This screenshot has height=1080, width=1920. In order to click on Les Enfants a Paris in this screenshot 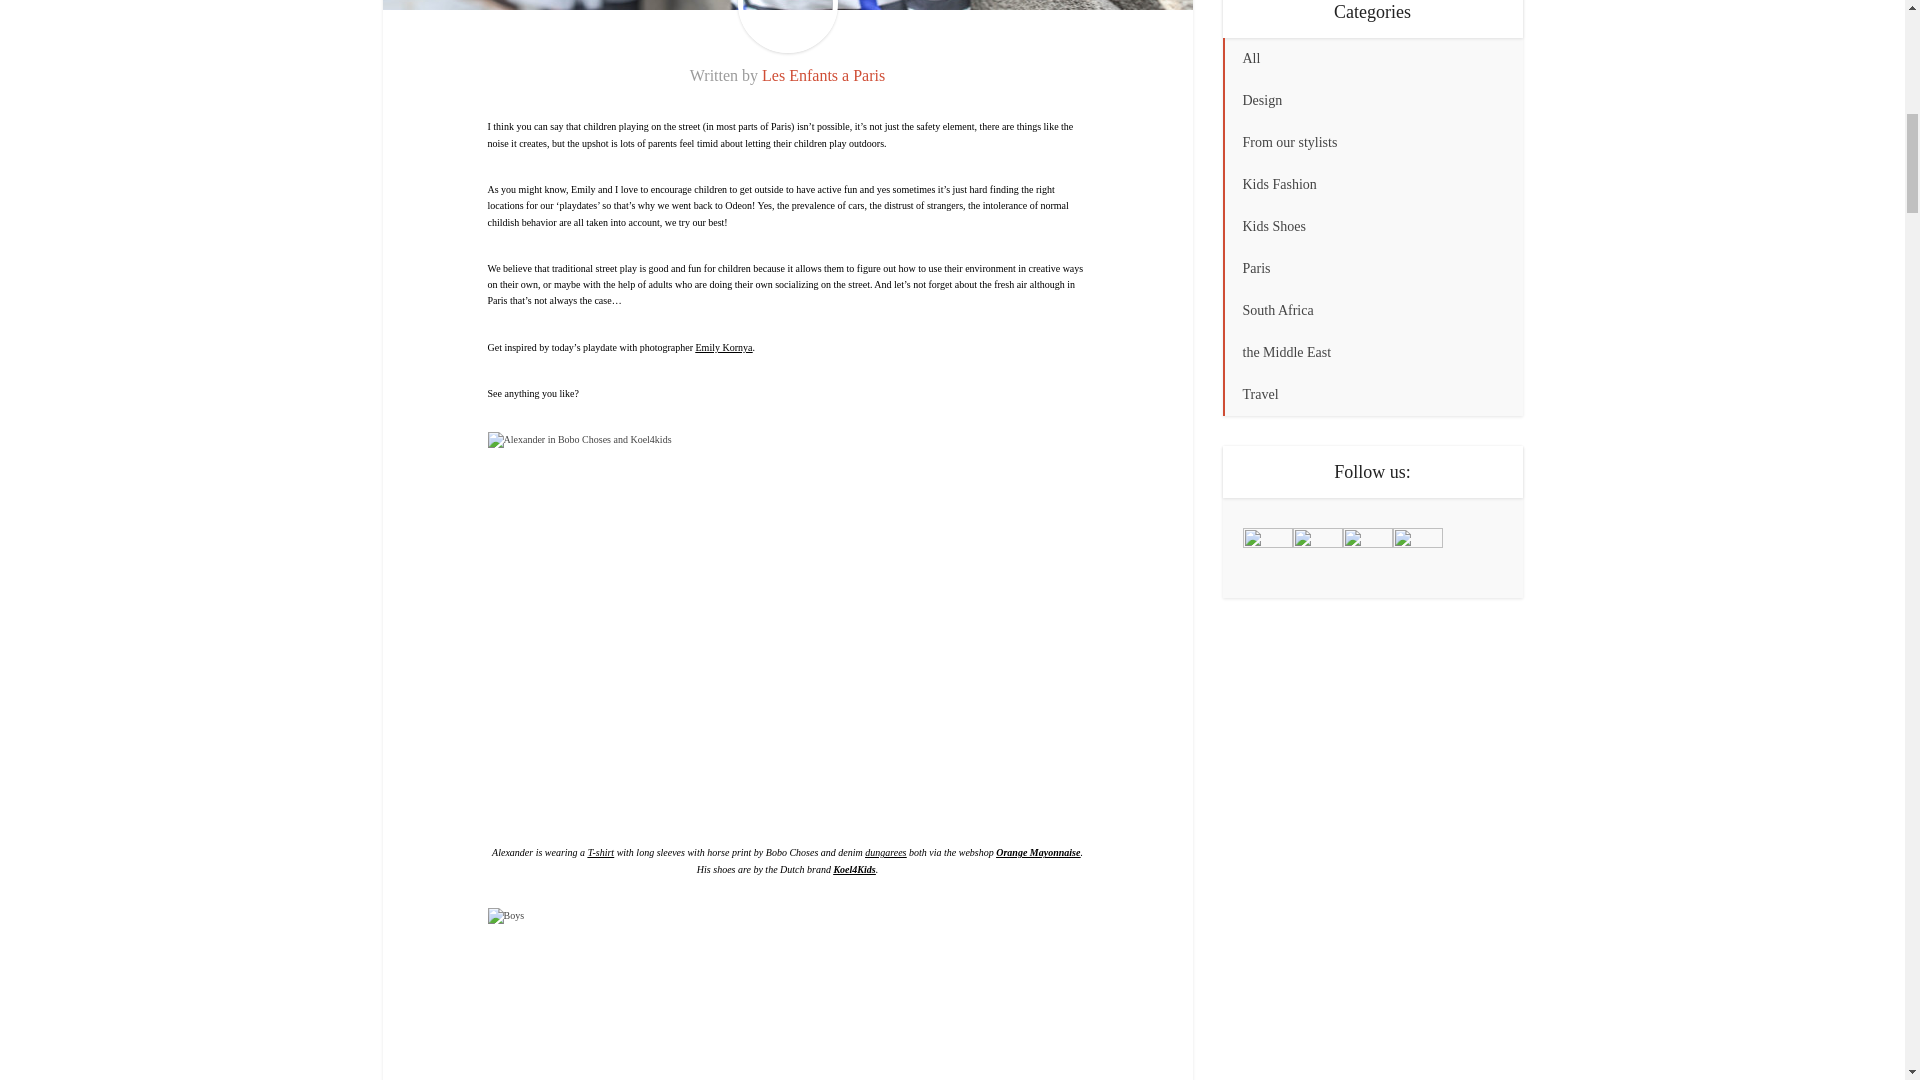, I will do `click(824, 75)`.